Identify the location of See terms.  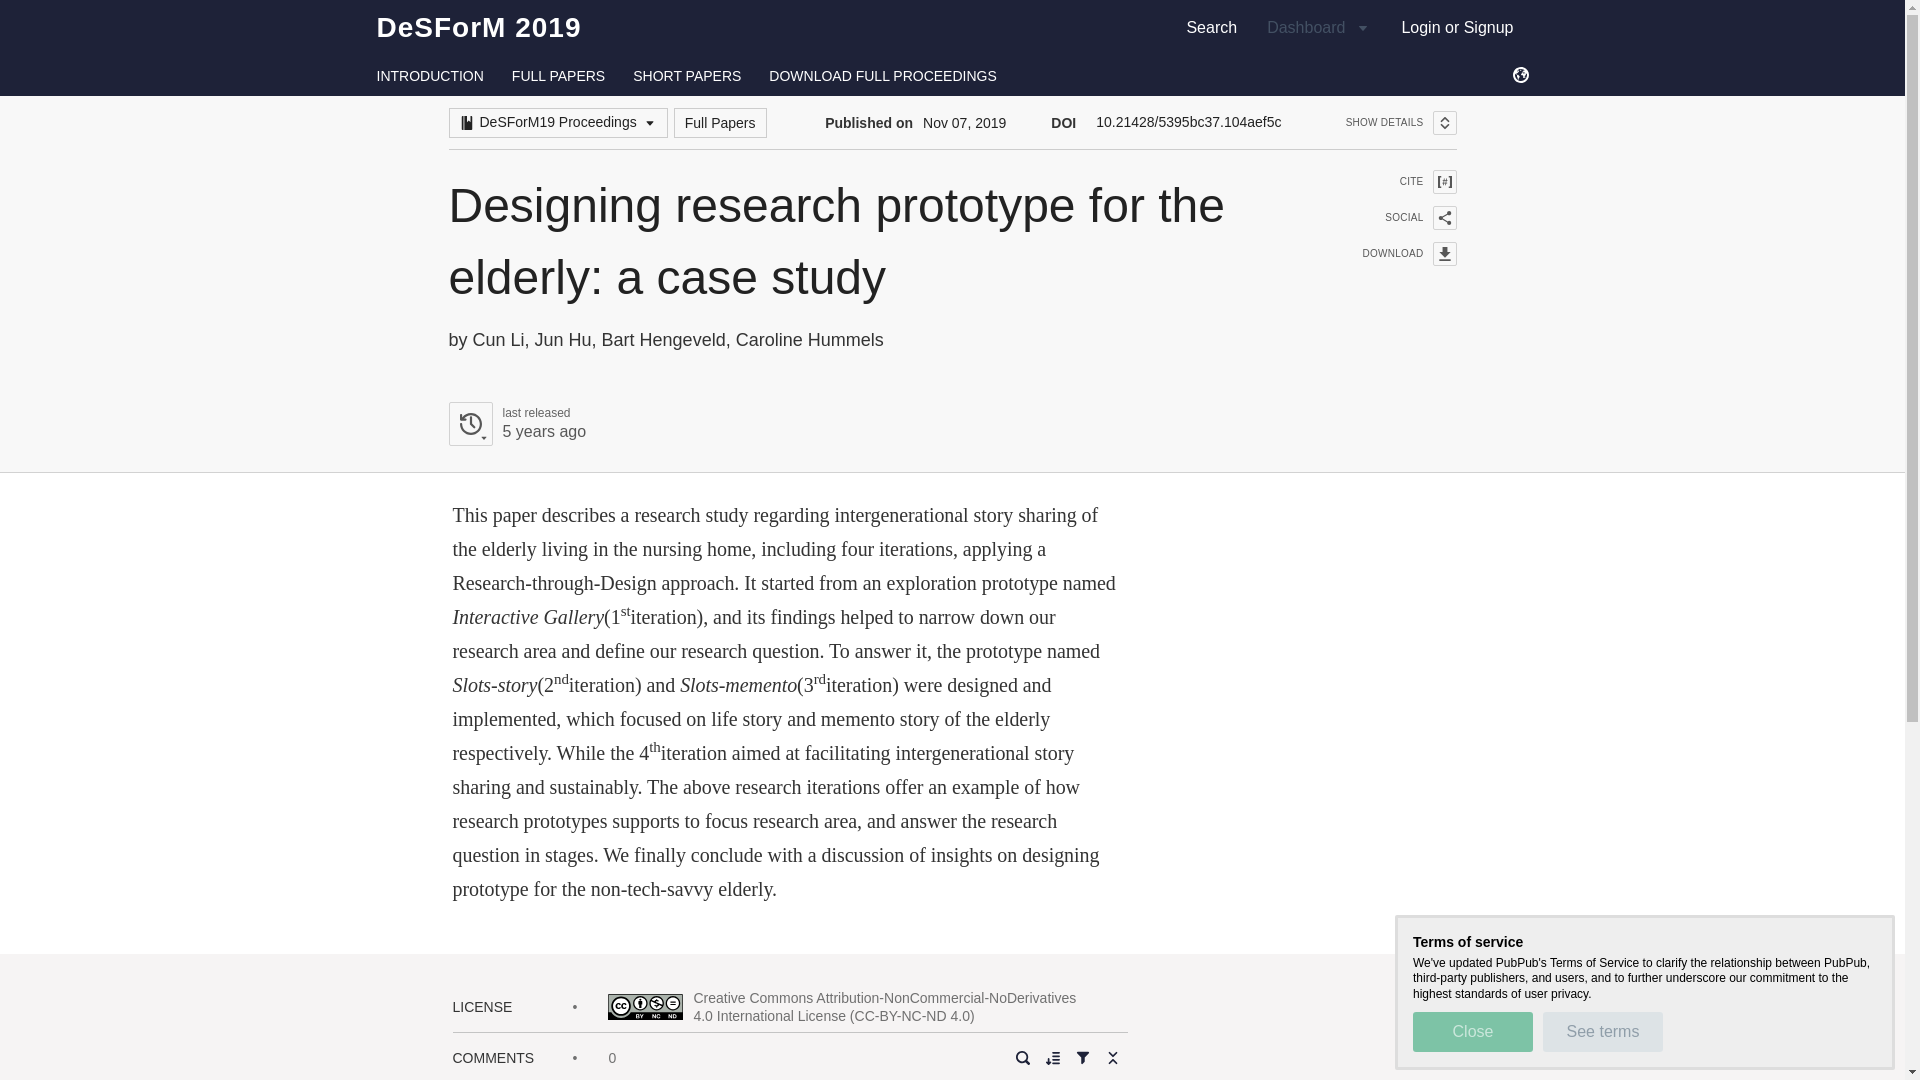
(1602, 1031).